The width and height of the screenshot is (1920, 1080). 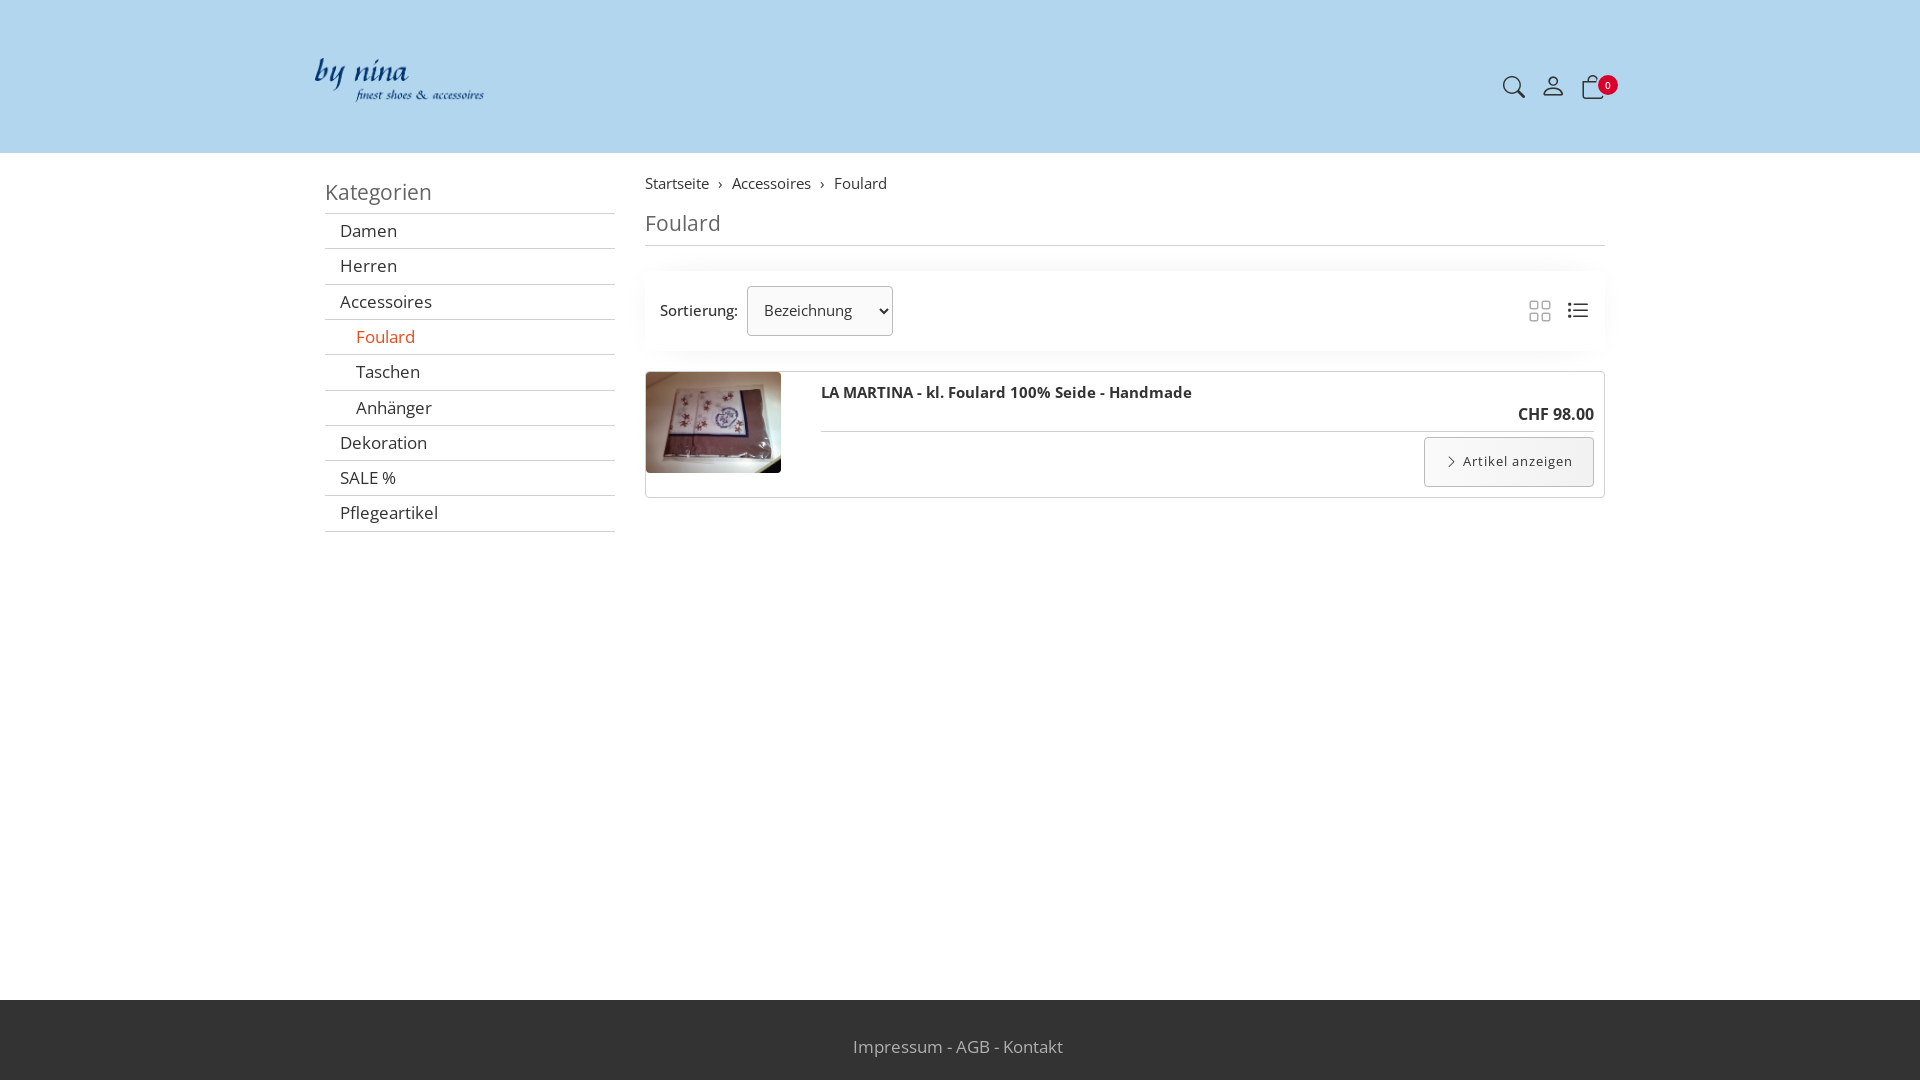 I want to click on AGB, so click(x=973, y=1046).